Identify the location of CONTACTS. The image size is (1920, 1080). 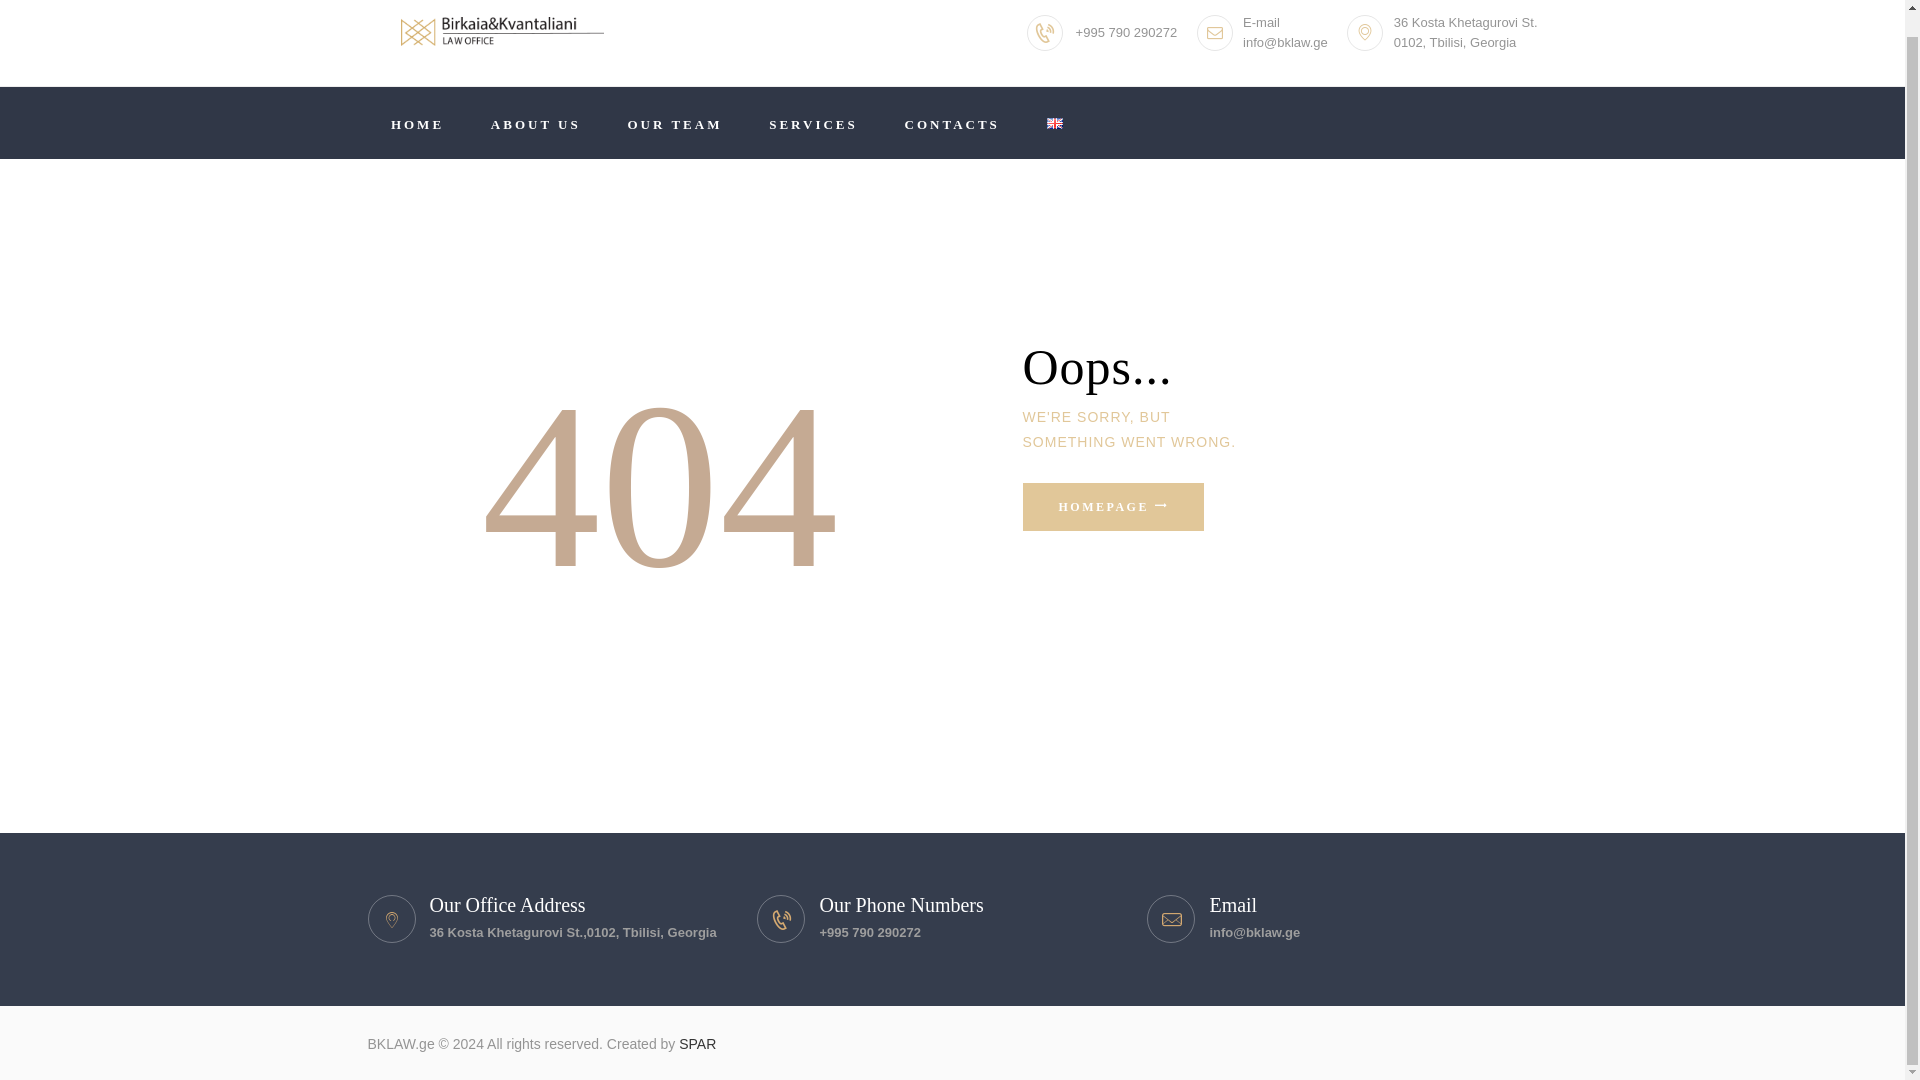
(952, 123).